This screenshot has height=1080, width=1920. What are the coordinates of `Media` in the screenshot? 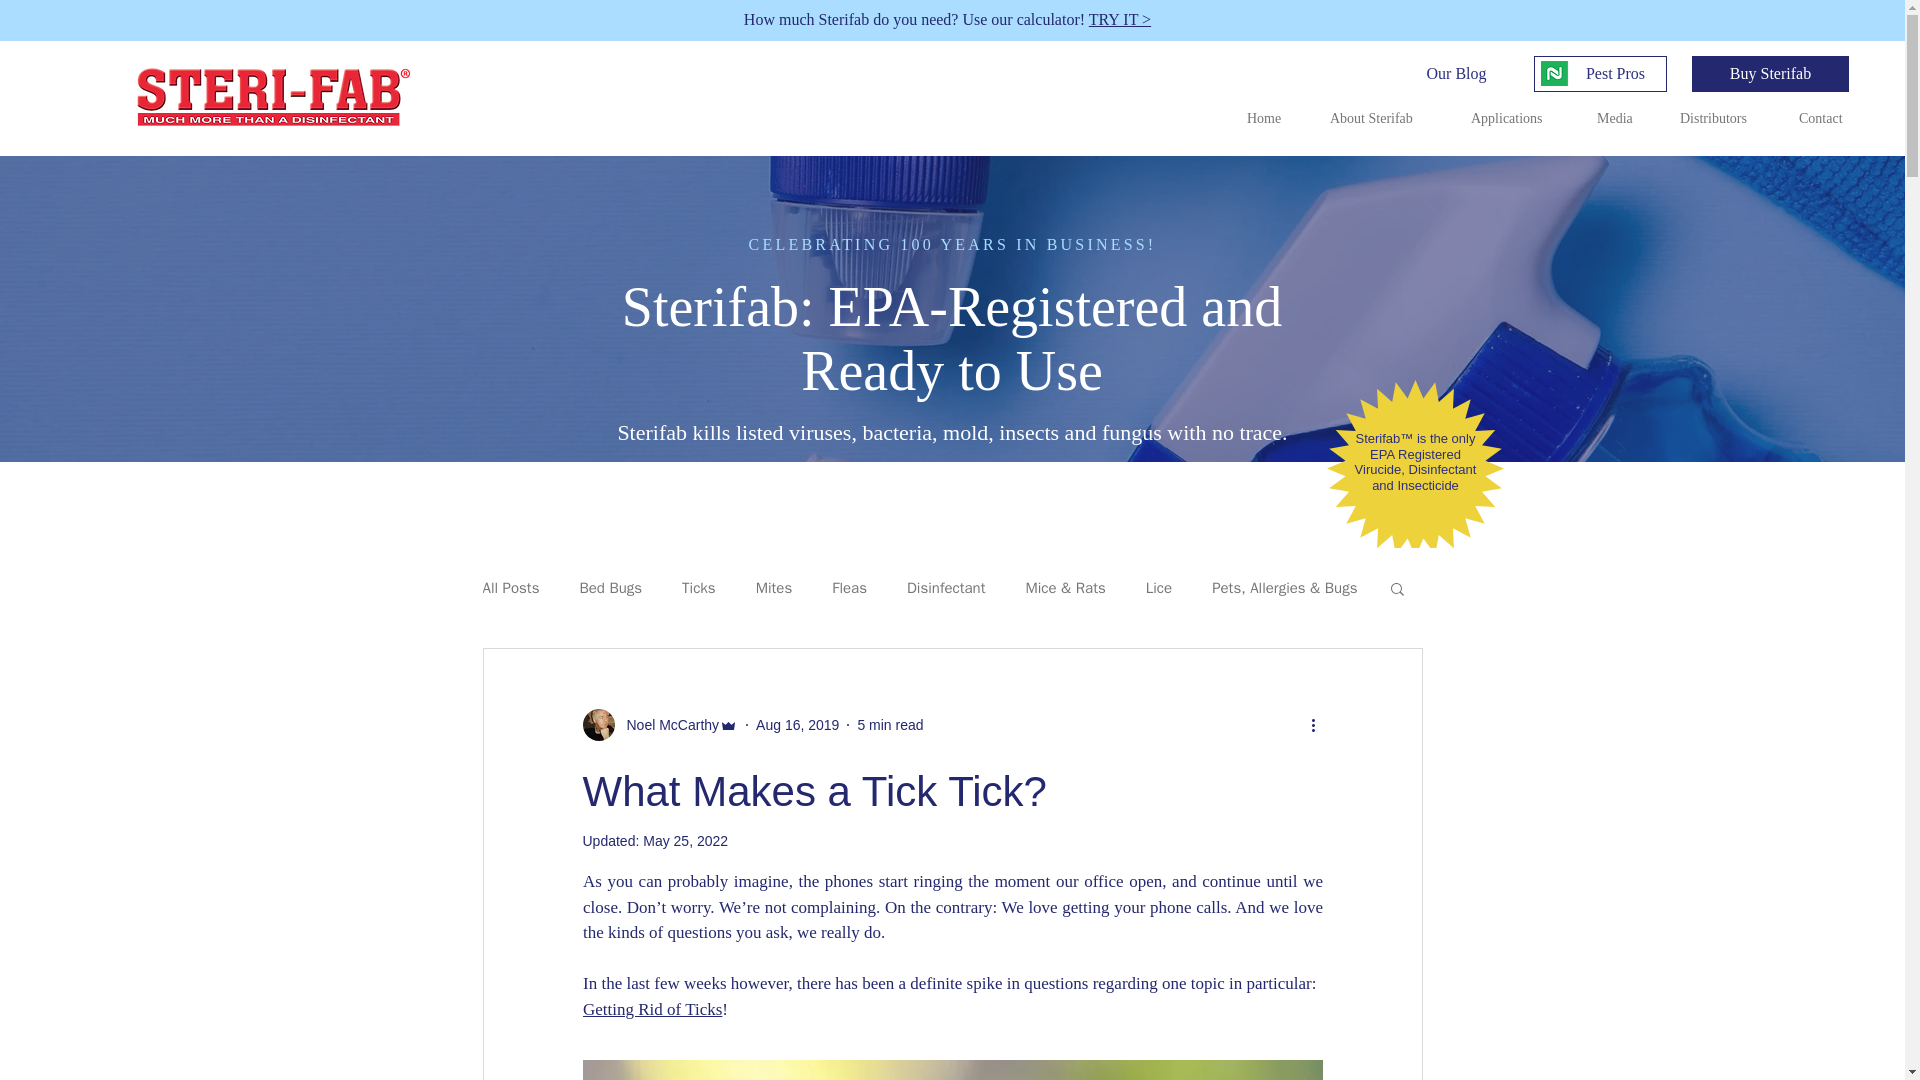 It's located at (1623, 118).